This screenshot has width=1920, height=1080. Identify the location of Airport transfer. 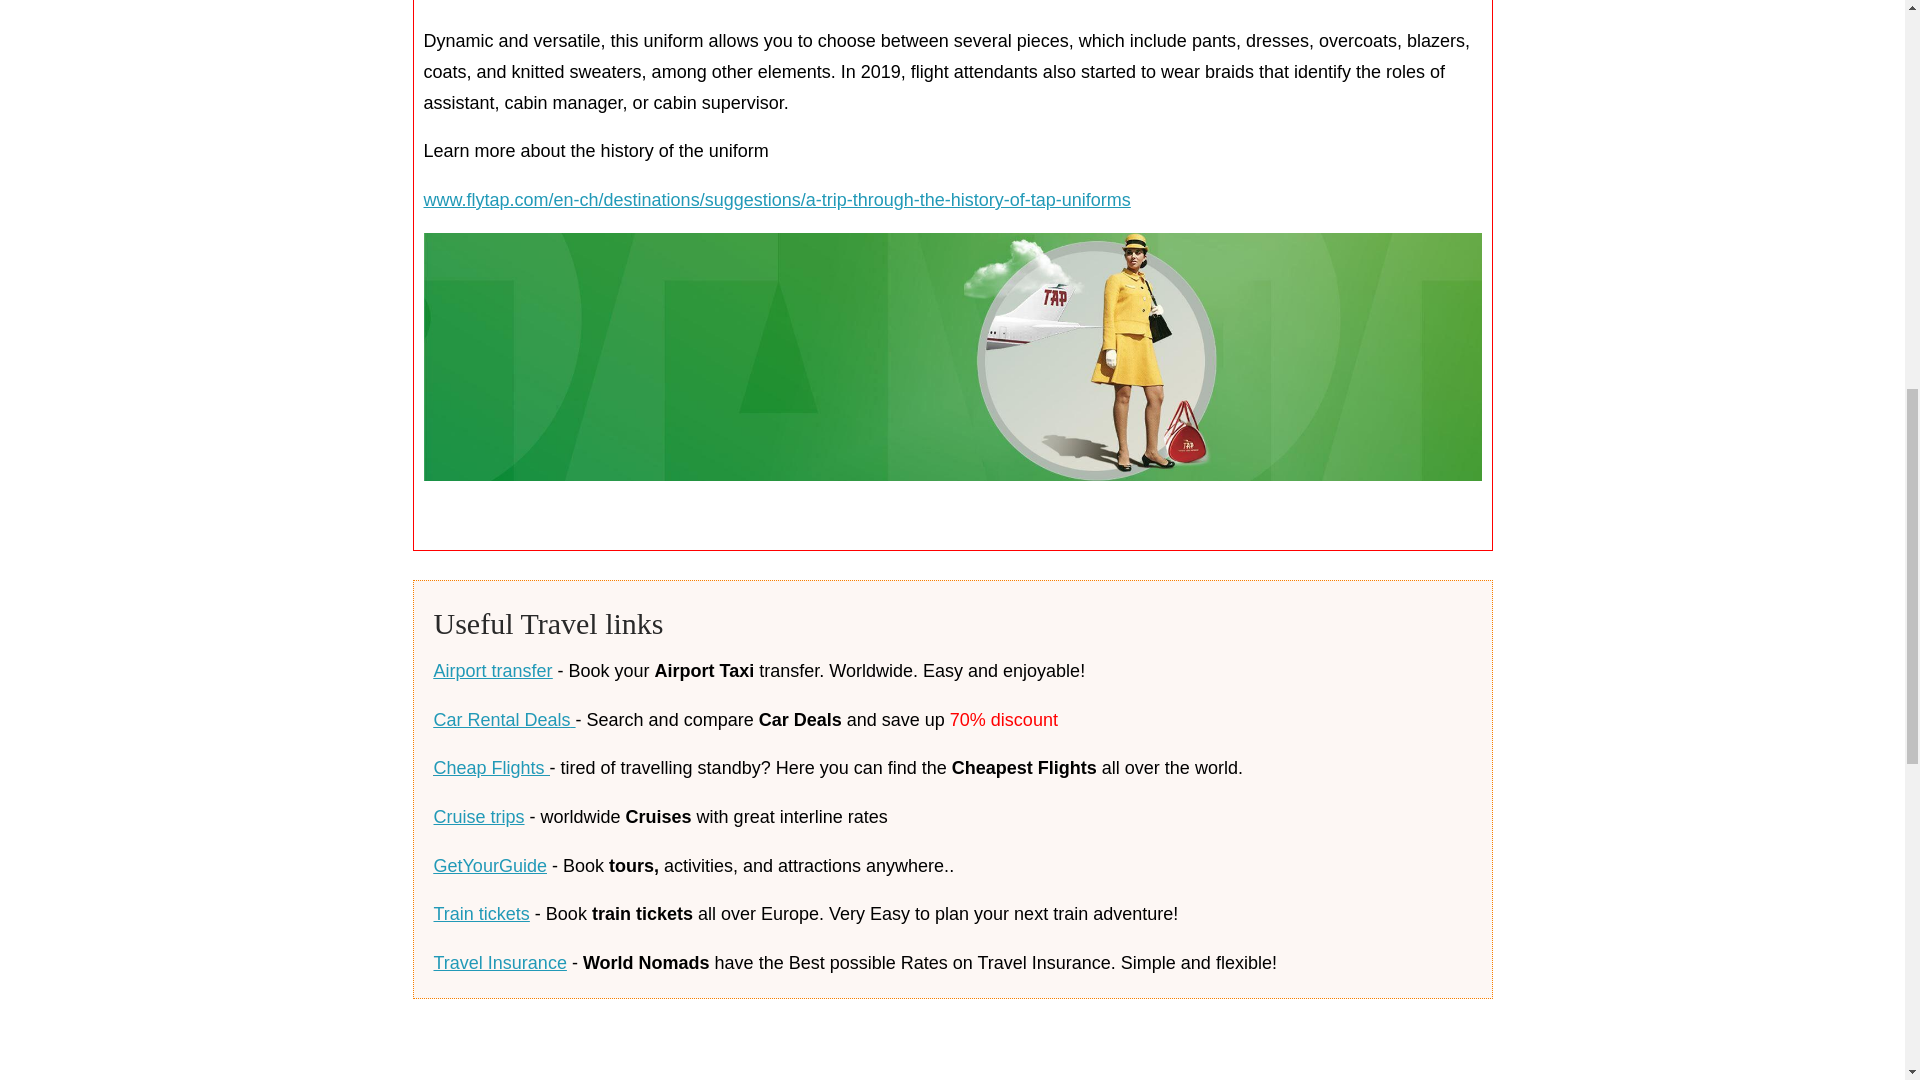
(492, 670).